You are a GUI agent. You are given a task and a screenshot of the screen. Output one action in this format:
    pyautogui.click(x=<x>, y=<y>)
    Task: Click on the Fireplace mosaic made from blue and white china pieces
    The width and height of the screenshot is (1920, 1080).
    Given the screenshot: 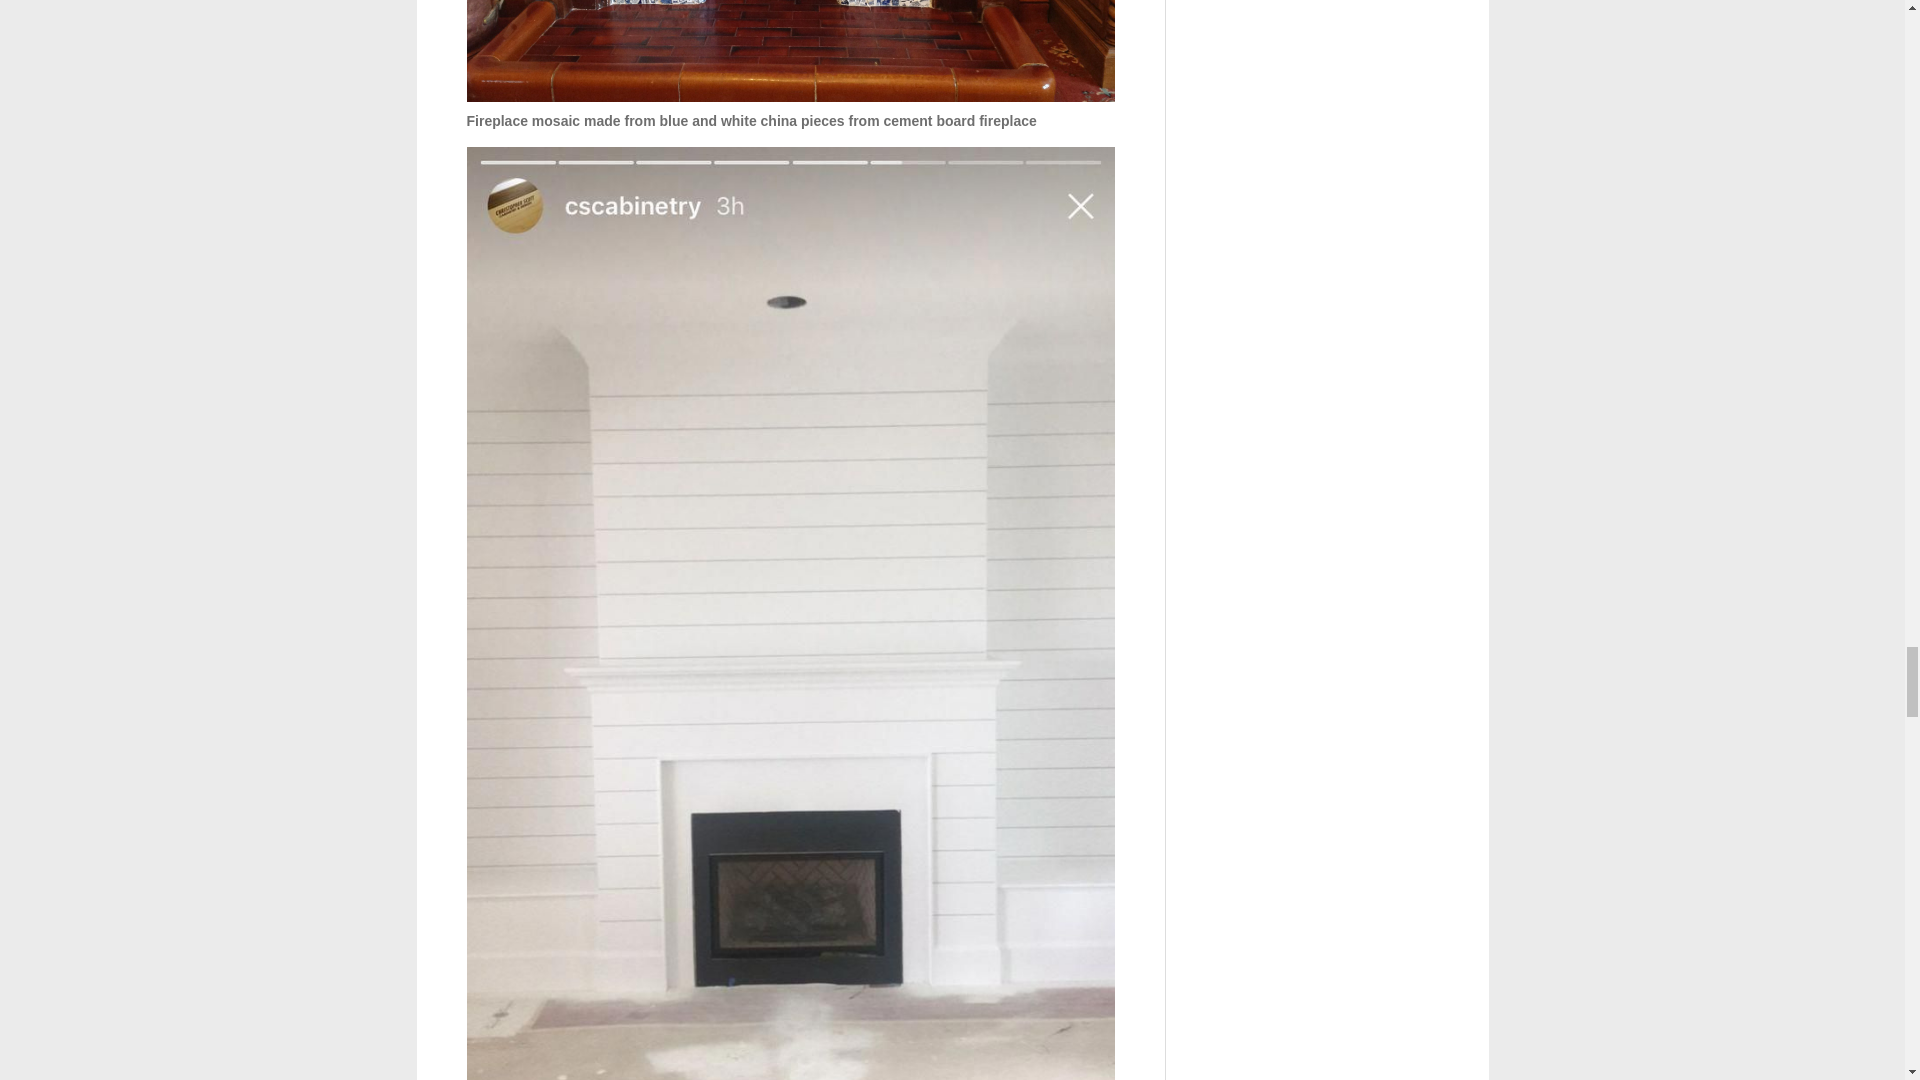 What is the action you would take?
    pyautogui.click(x=790, y=50)
    